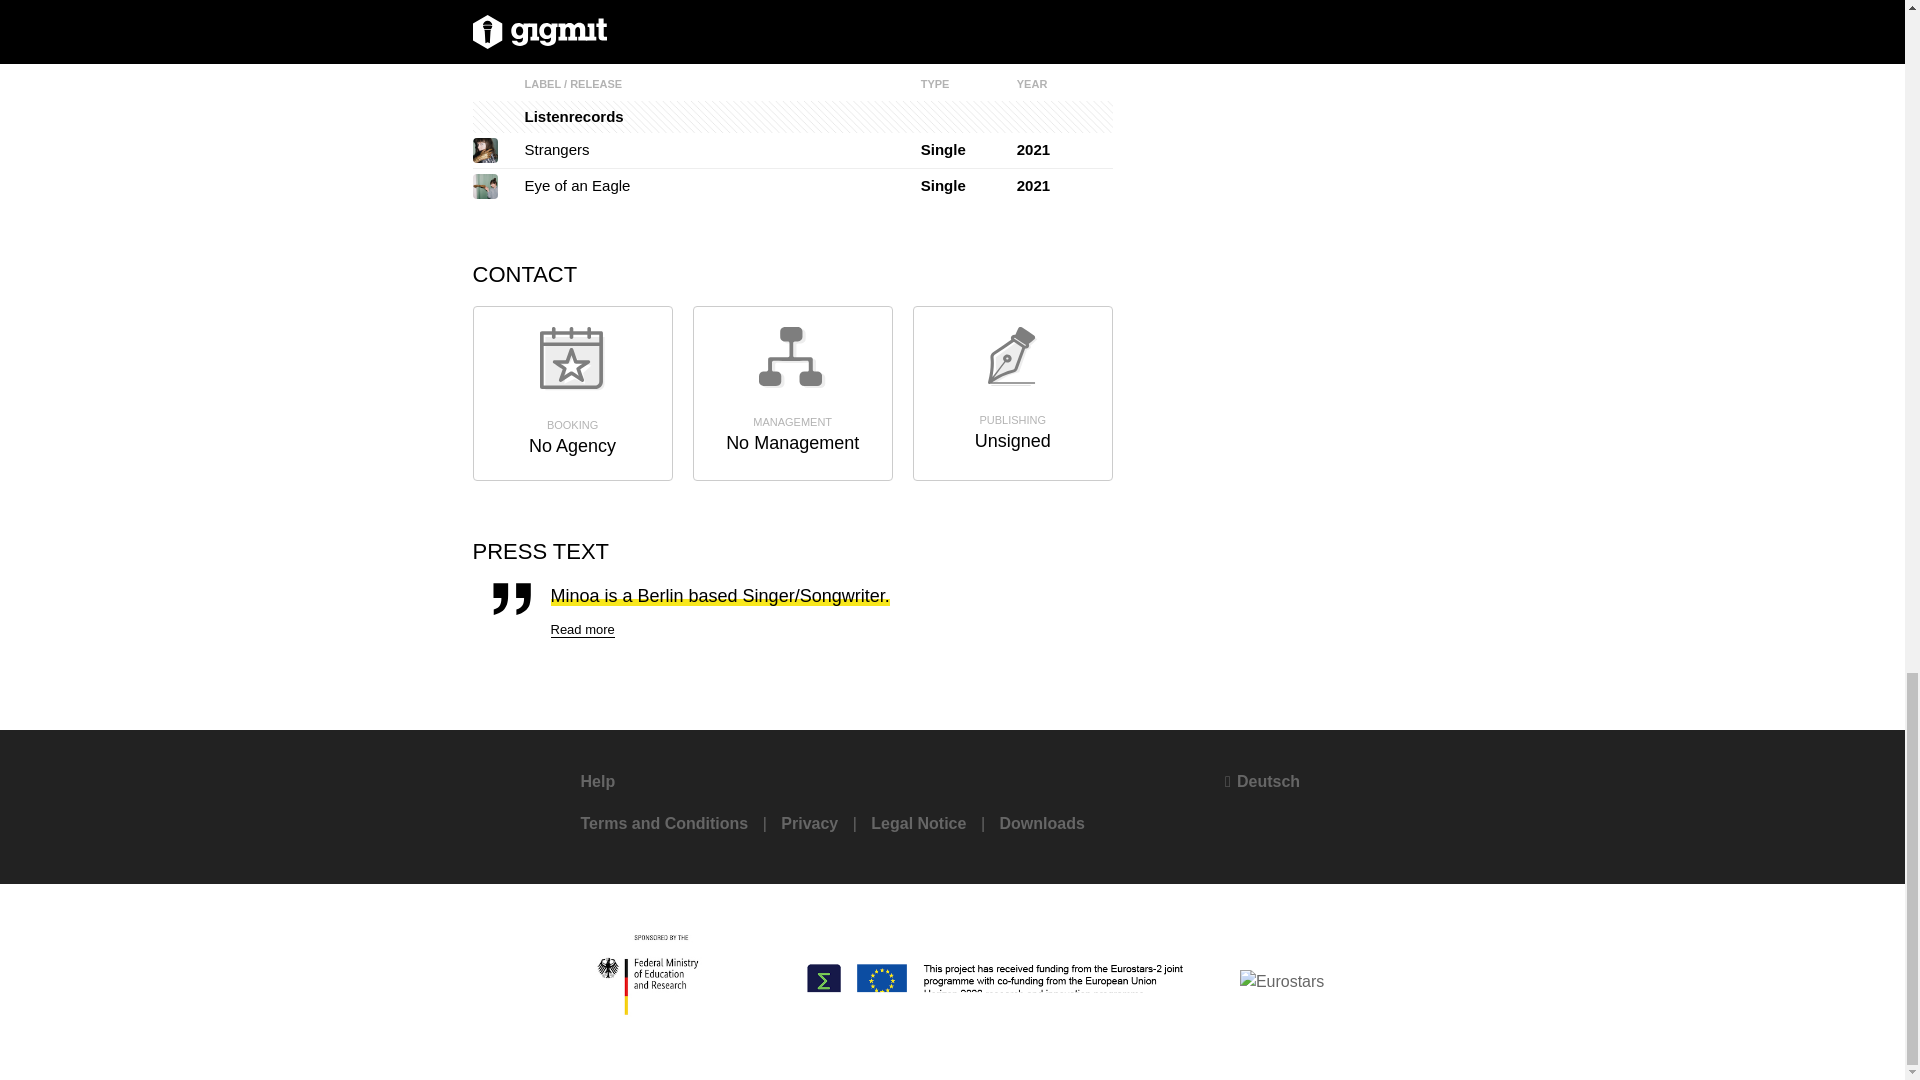 This screenshot has height=1080, width=1920. Describe the element at coordinates (1262, 780) in the screenshot. I see `Deutsch` at that location.